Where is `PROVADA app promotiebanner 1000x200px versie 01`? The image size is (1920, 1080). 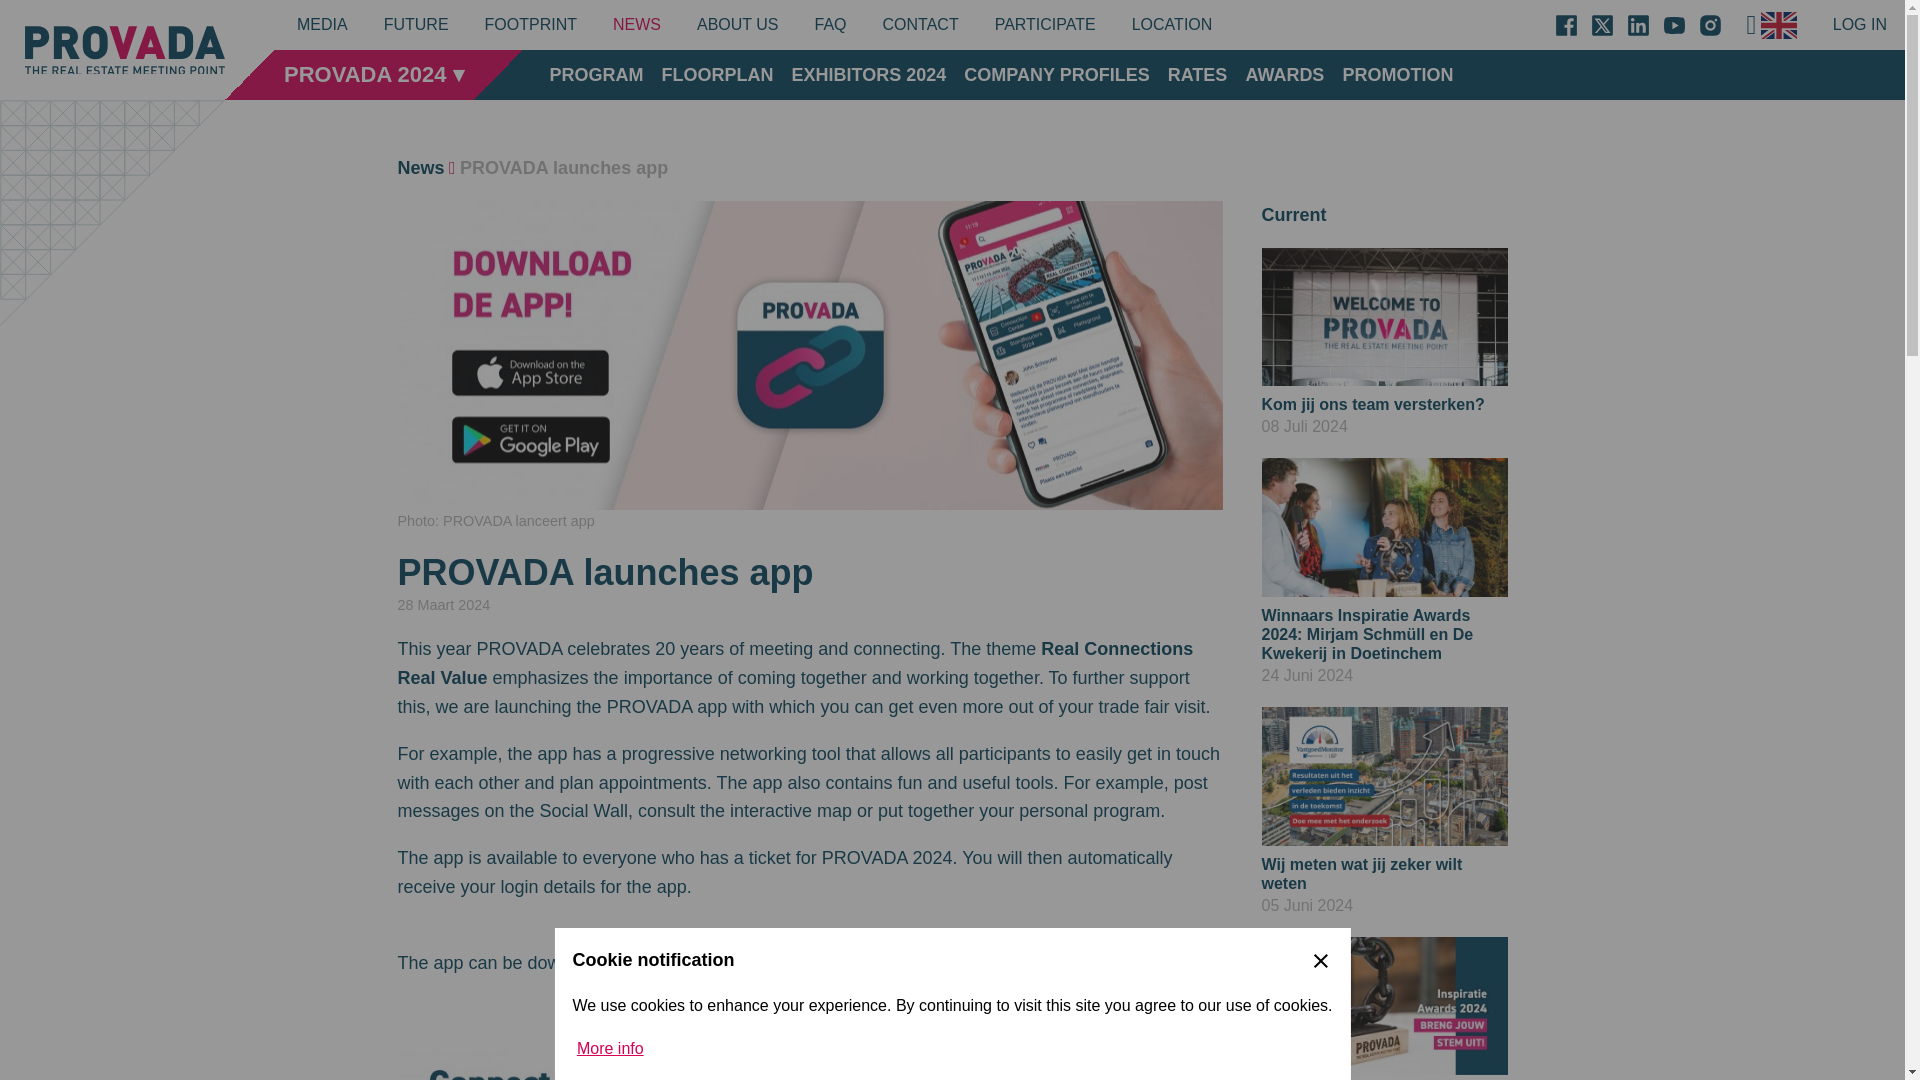
PROVADA app promotiebanner 1000x200px versie 01 is located at coordinates (810, 1061).